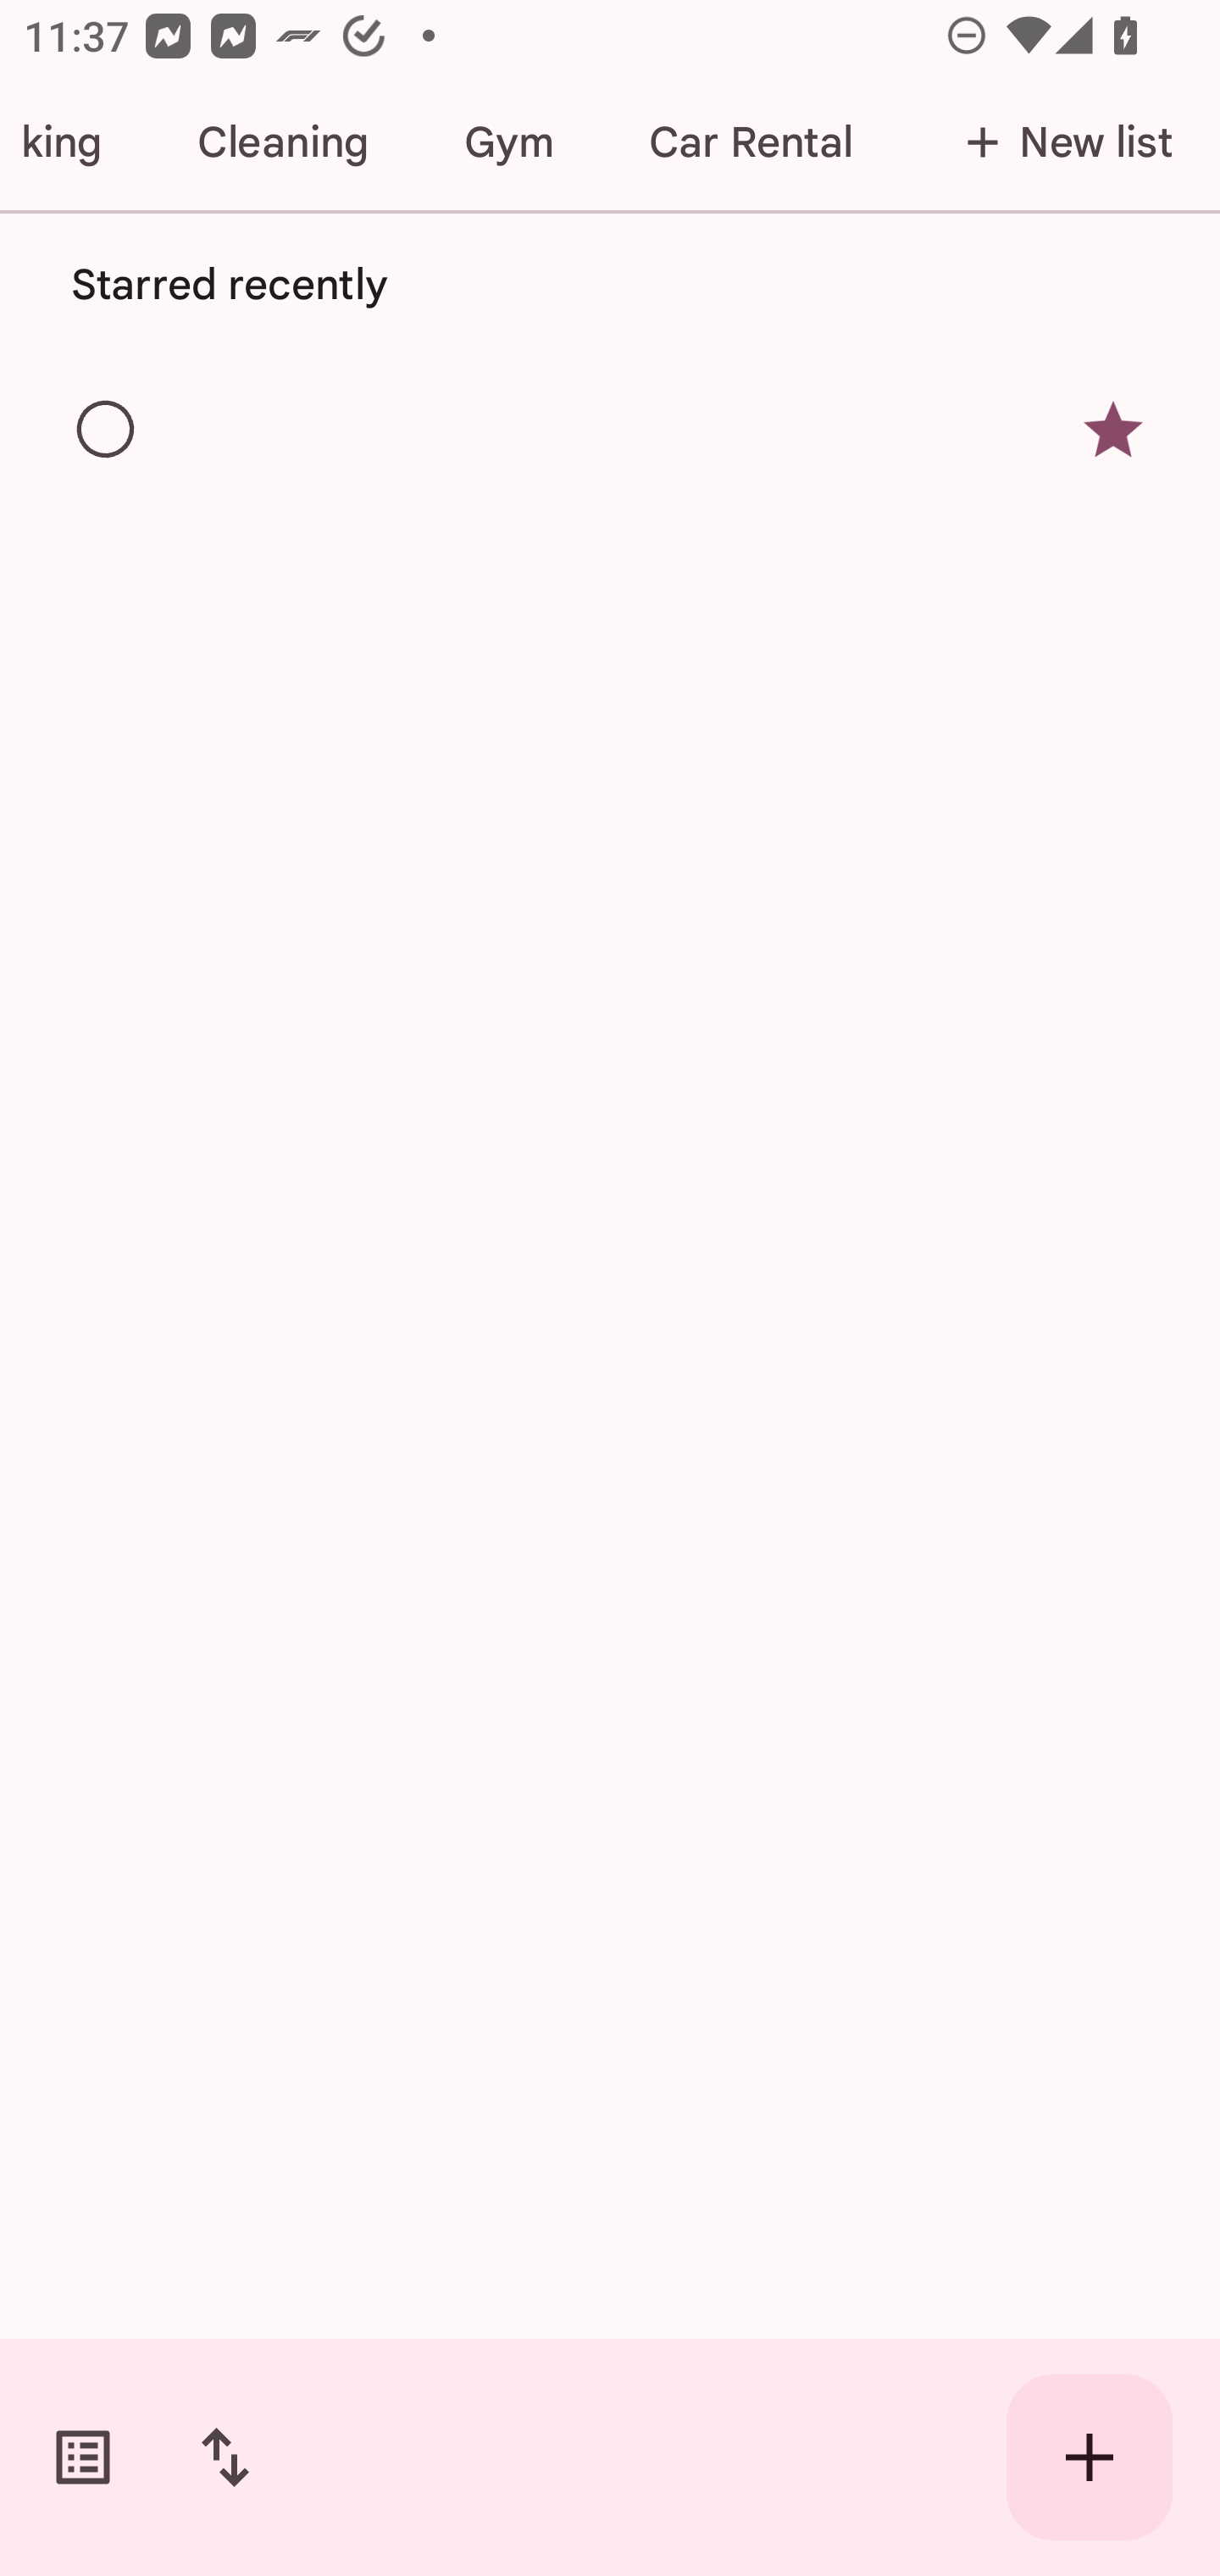 Image resolution: width=1220 pixels, height=2576 pixels. Describe the element at coordinates (1090, 2457) in the screenshot. I see `Create new task` at that location.